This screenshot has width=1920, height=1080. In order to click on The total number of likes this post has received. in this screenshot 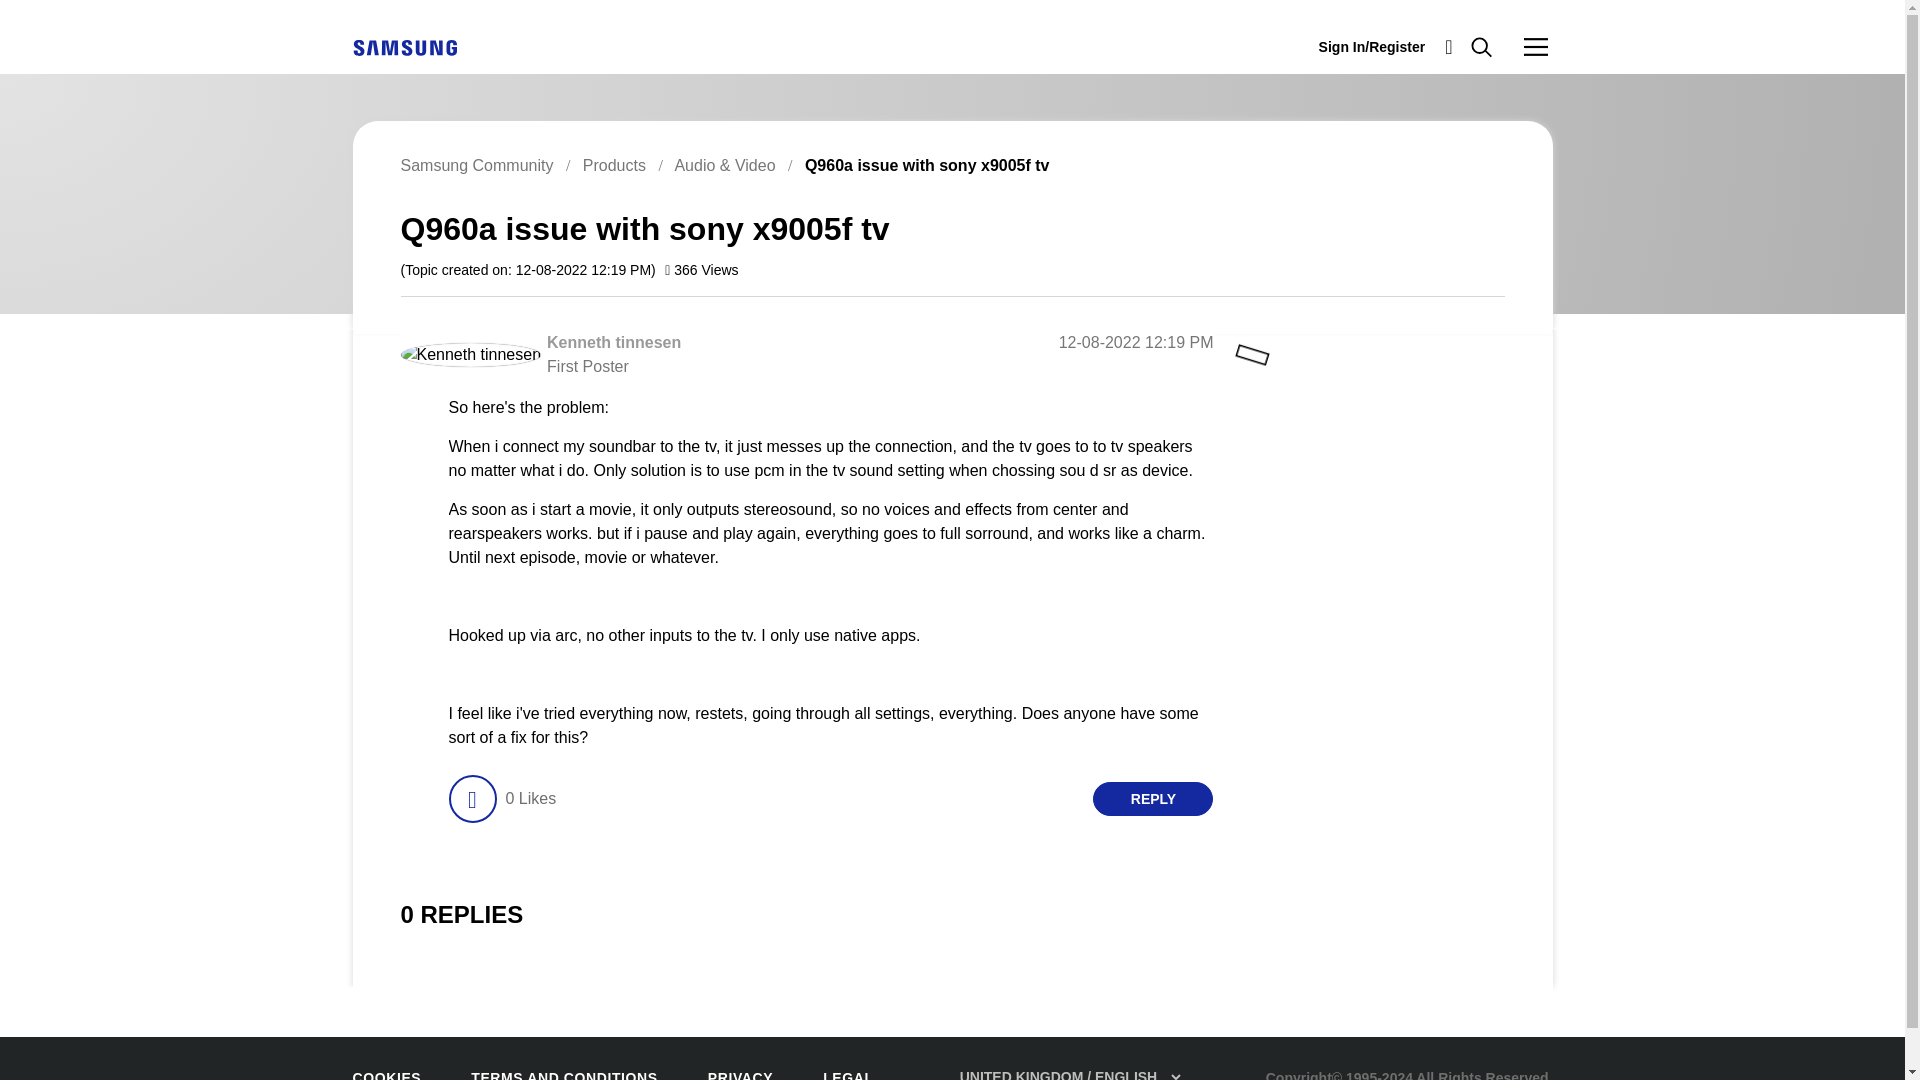, I will do `click(530, 798)`.